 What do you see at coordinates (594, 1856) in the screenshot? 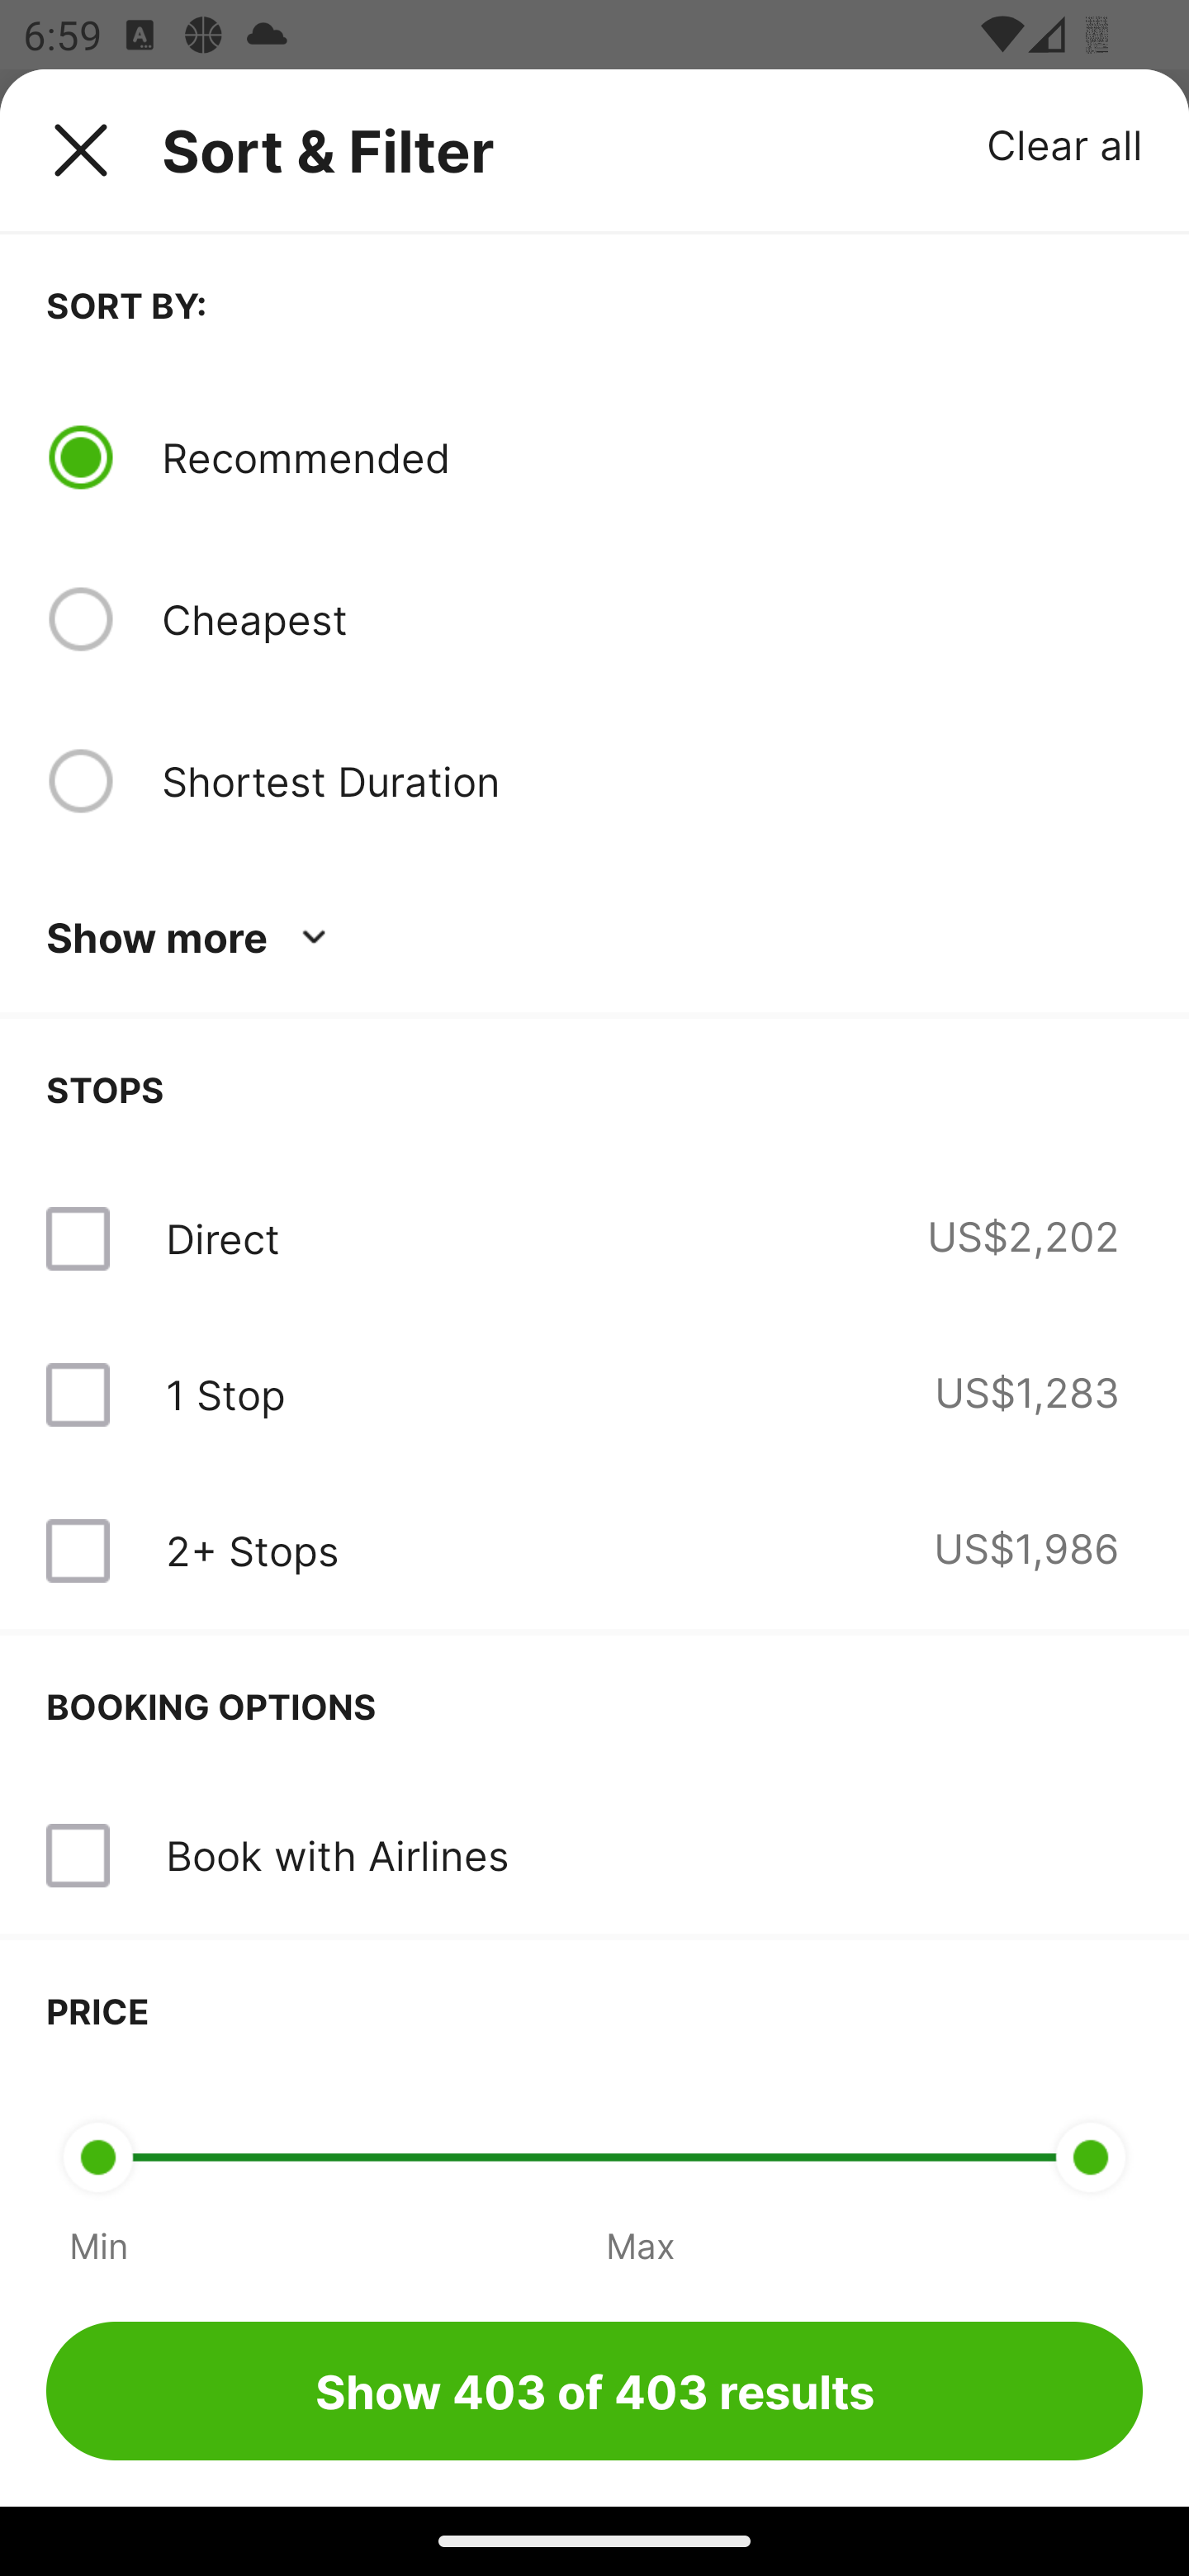
I see `Book with Airlines` at bounding box center [594, 1856].